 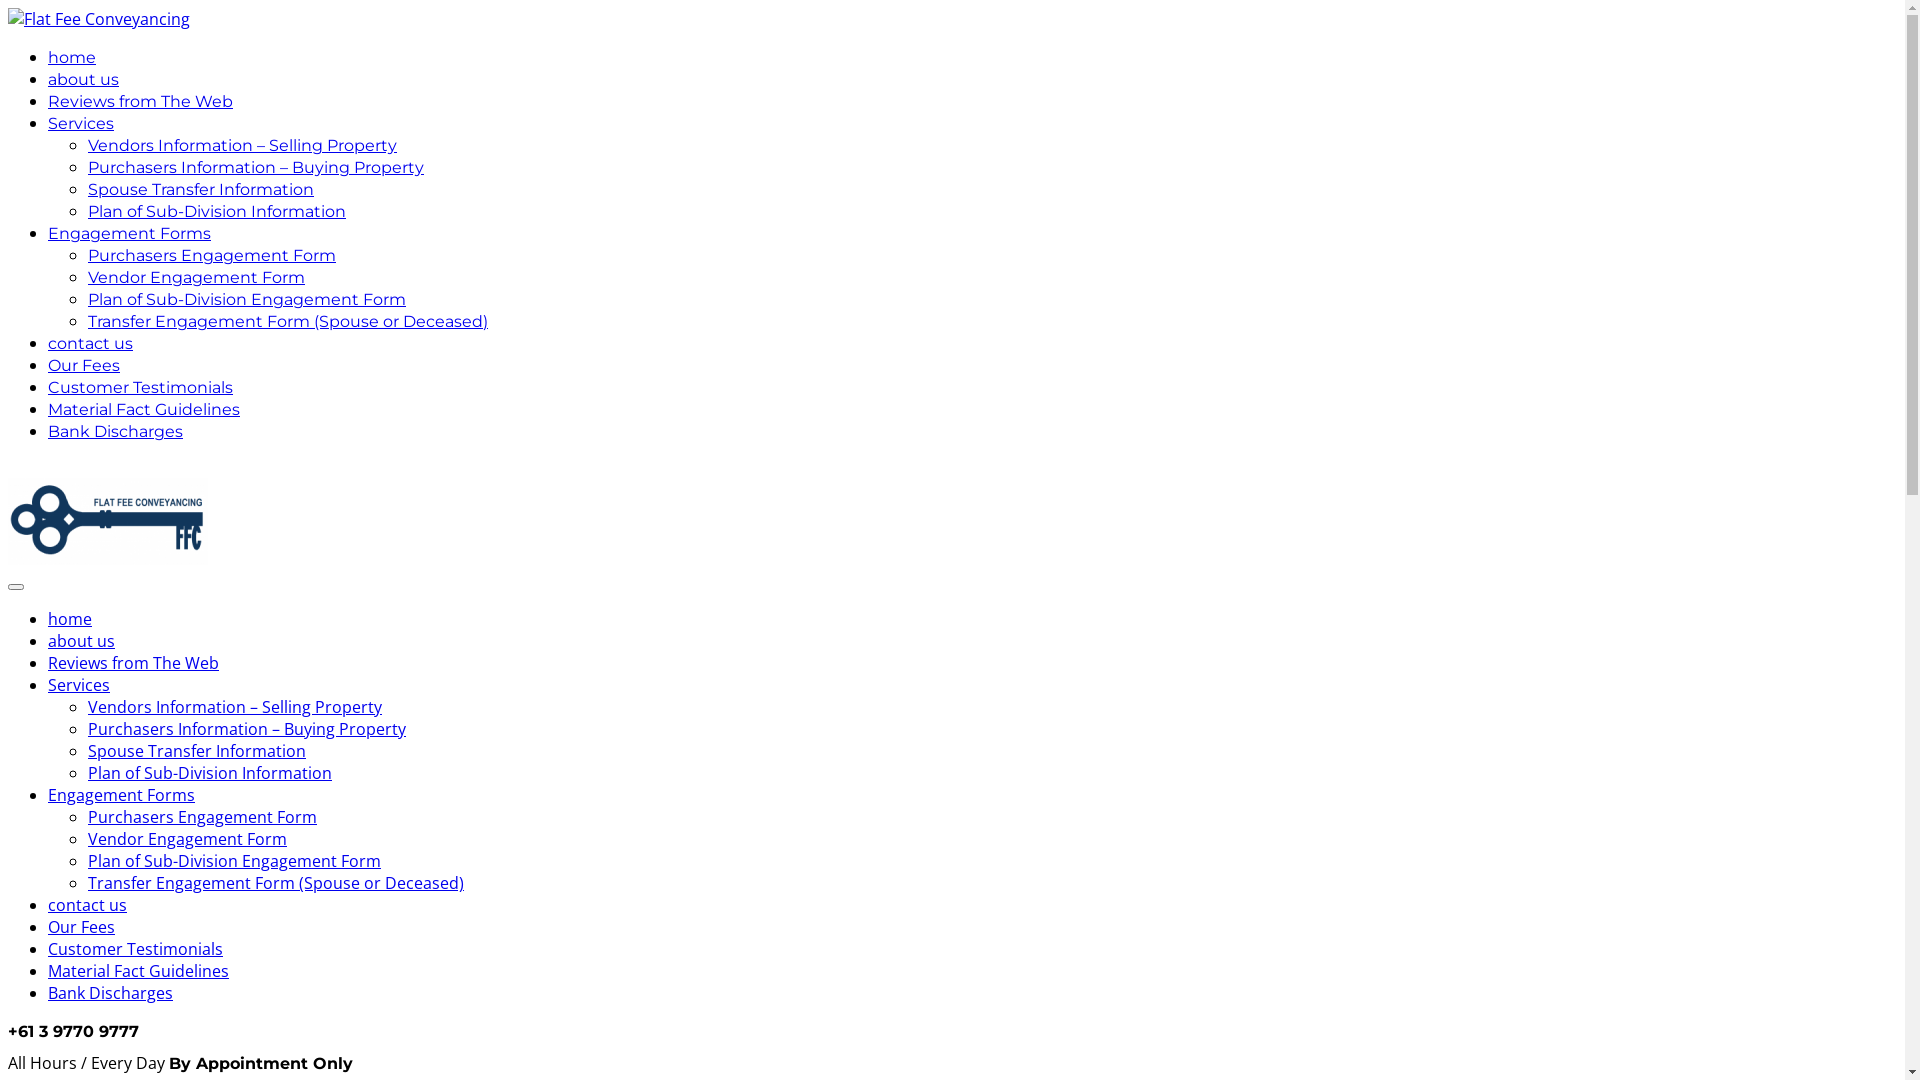 What do you see at coordinates (72, 58) in the screenshot?
I see `home` at bounding box center [72, 58].